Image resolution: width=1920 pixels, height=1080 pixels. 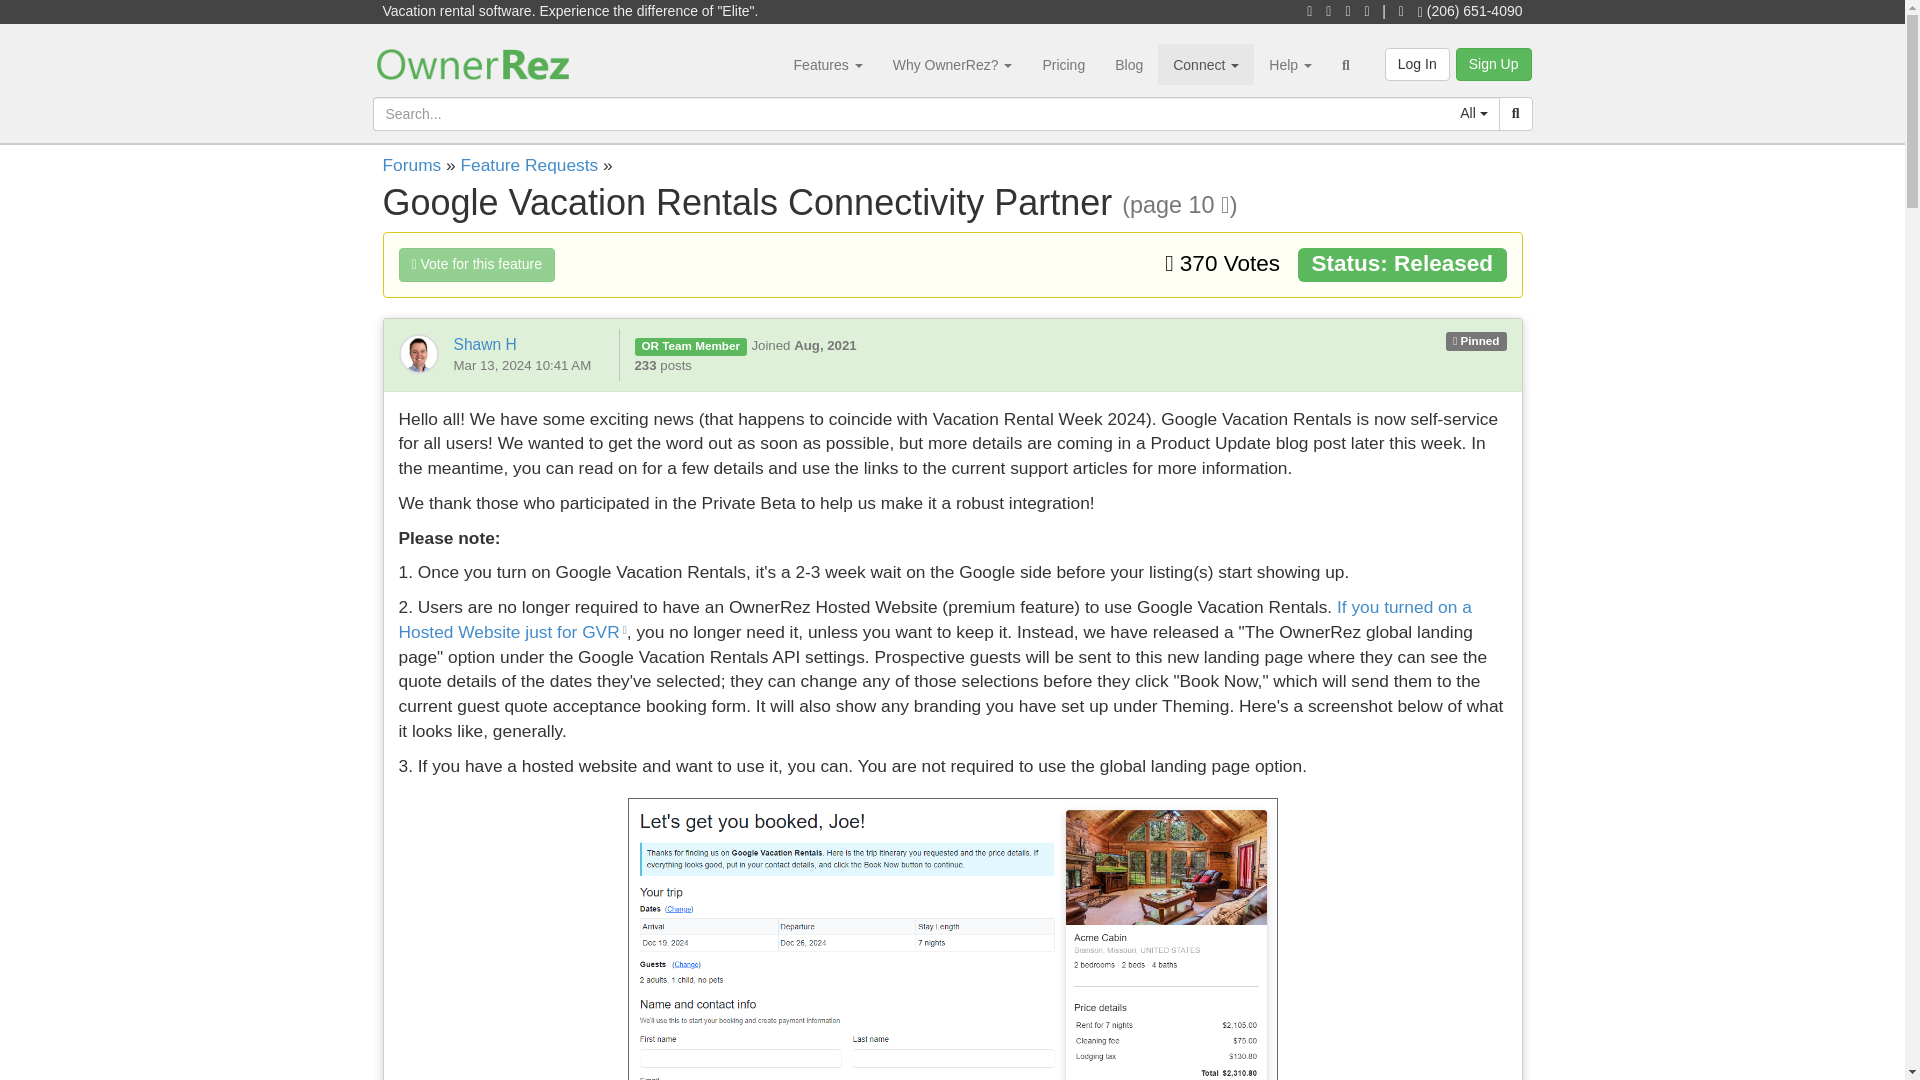 What do you see at coordinates (952, 64) in the screenshot?
I see `Why OwnerRez?` at bounding box center [952, 64].